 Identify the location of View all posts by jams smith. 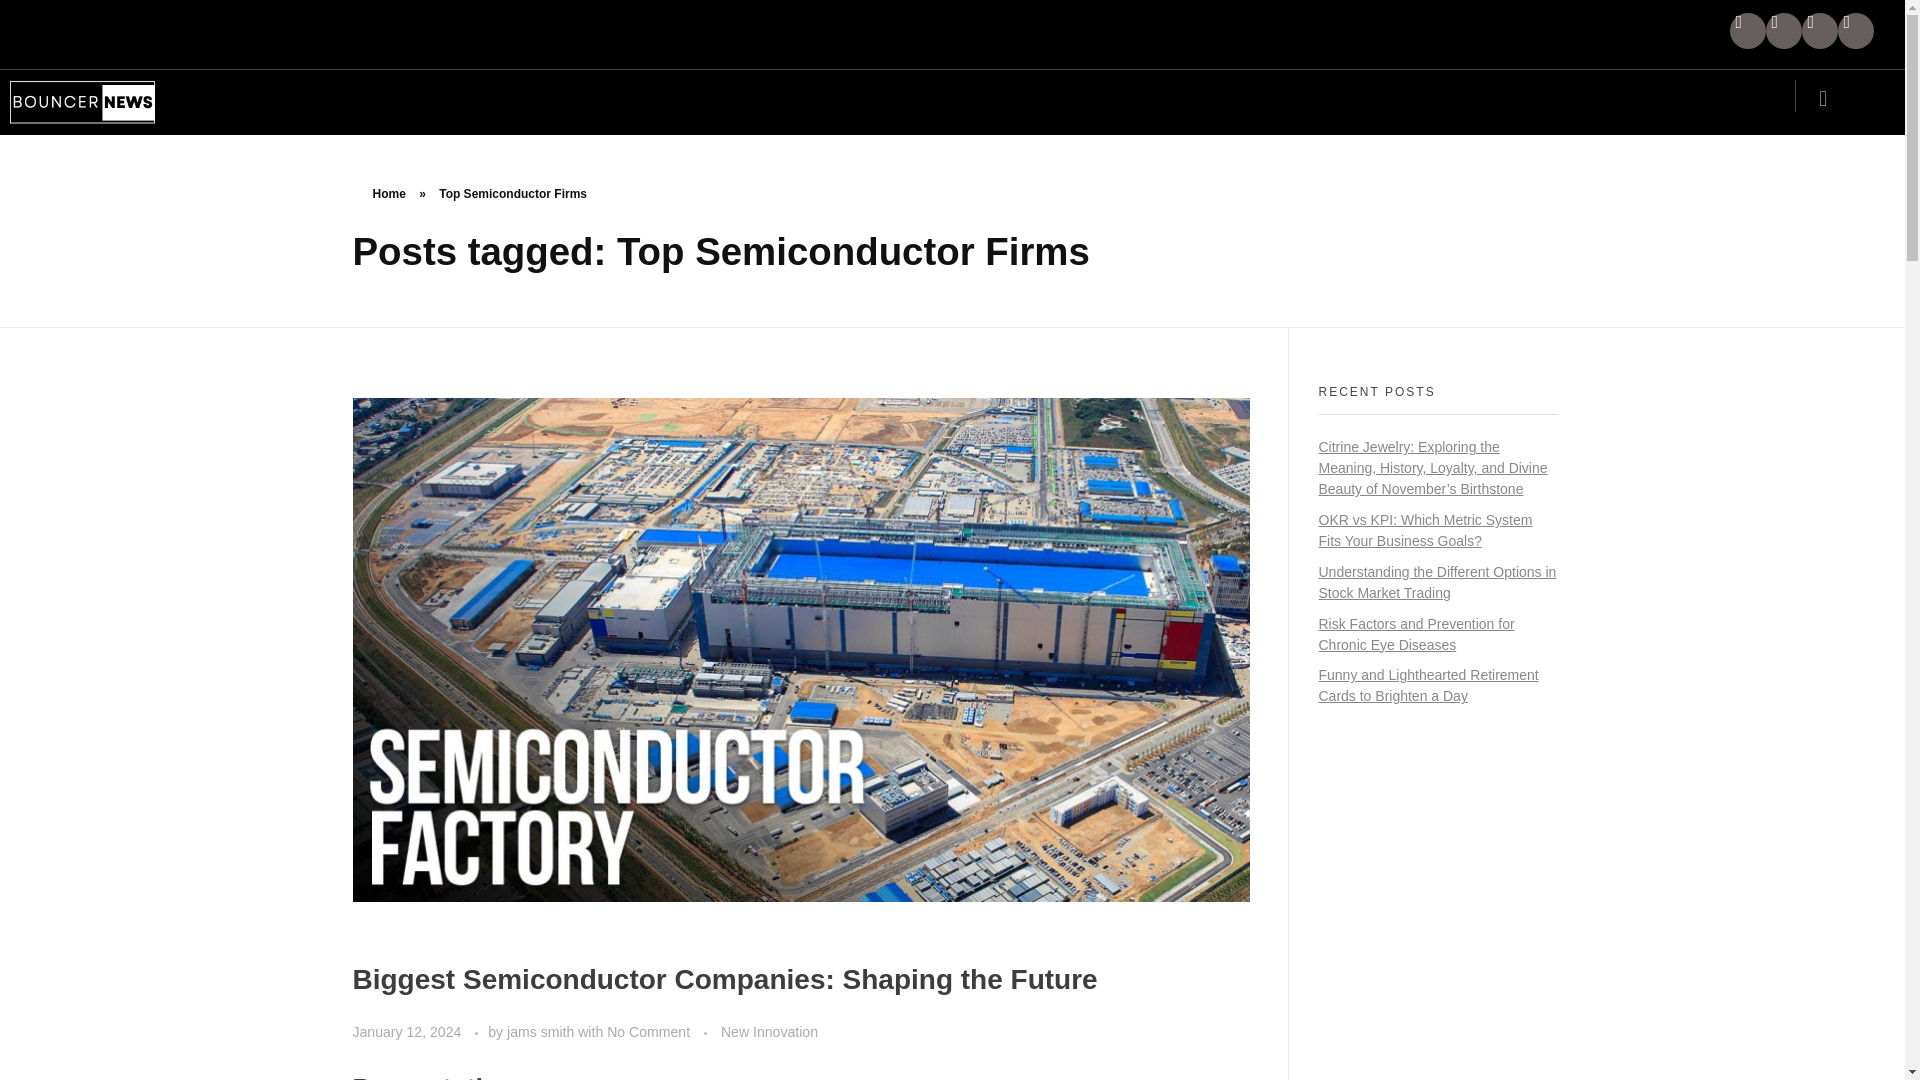
(542, 1032).